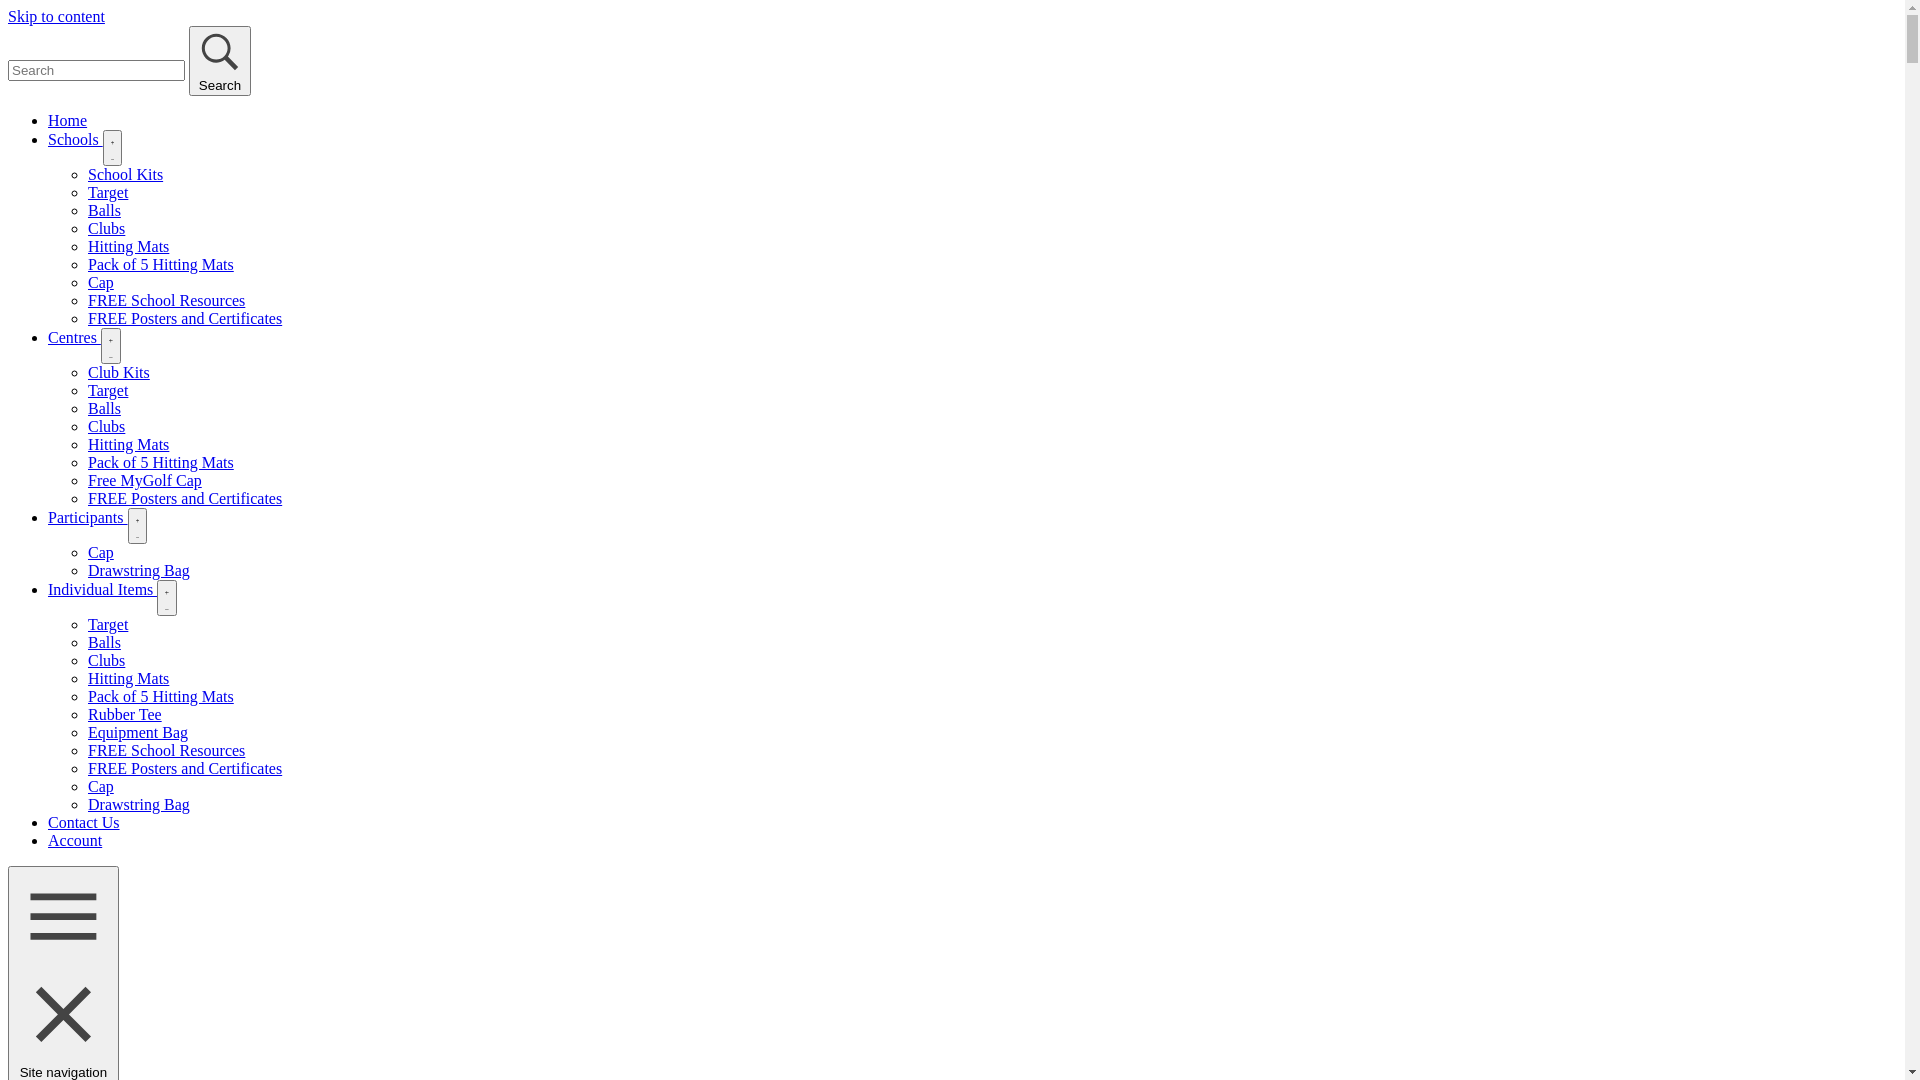 This screenshot has height=1080, width=1920. I want to click on Contact Us, so click(84, 822).